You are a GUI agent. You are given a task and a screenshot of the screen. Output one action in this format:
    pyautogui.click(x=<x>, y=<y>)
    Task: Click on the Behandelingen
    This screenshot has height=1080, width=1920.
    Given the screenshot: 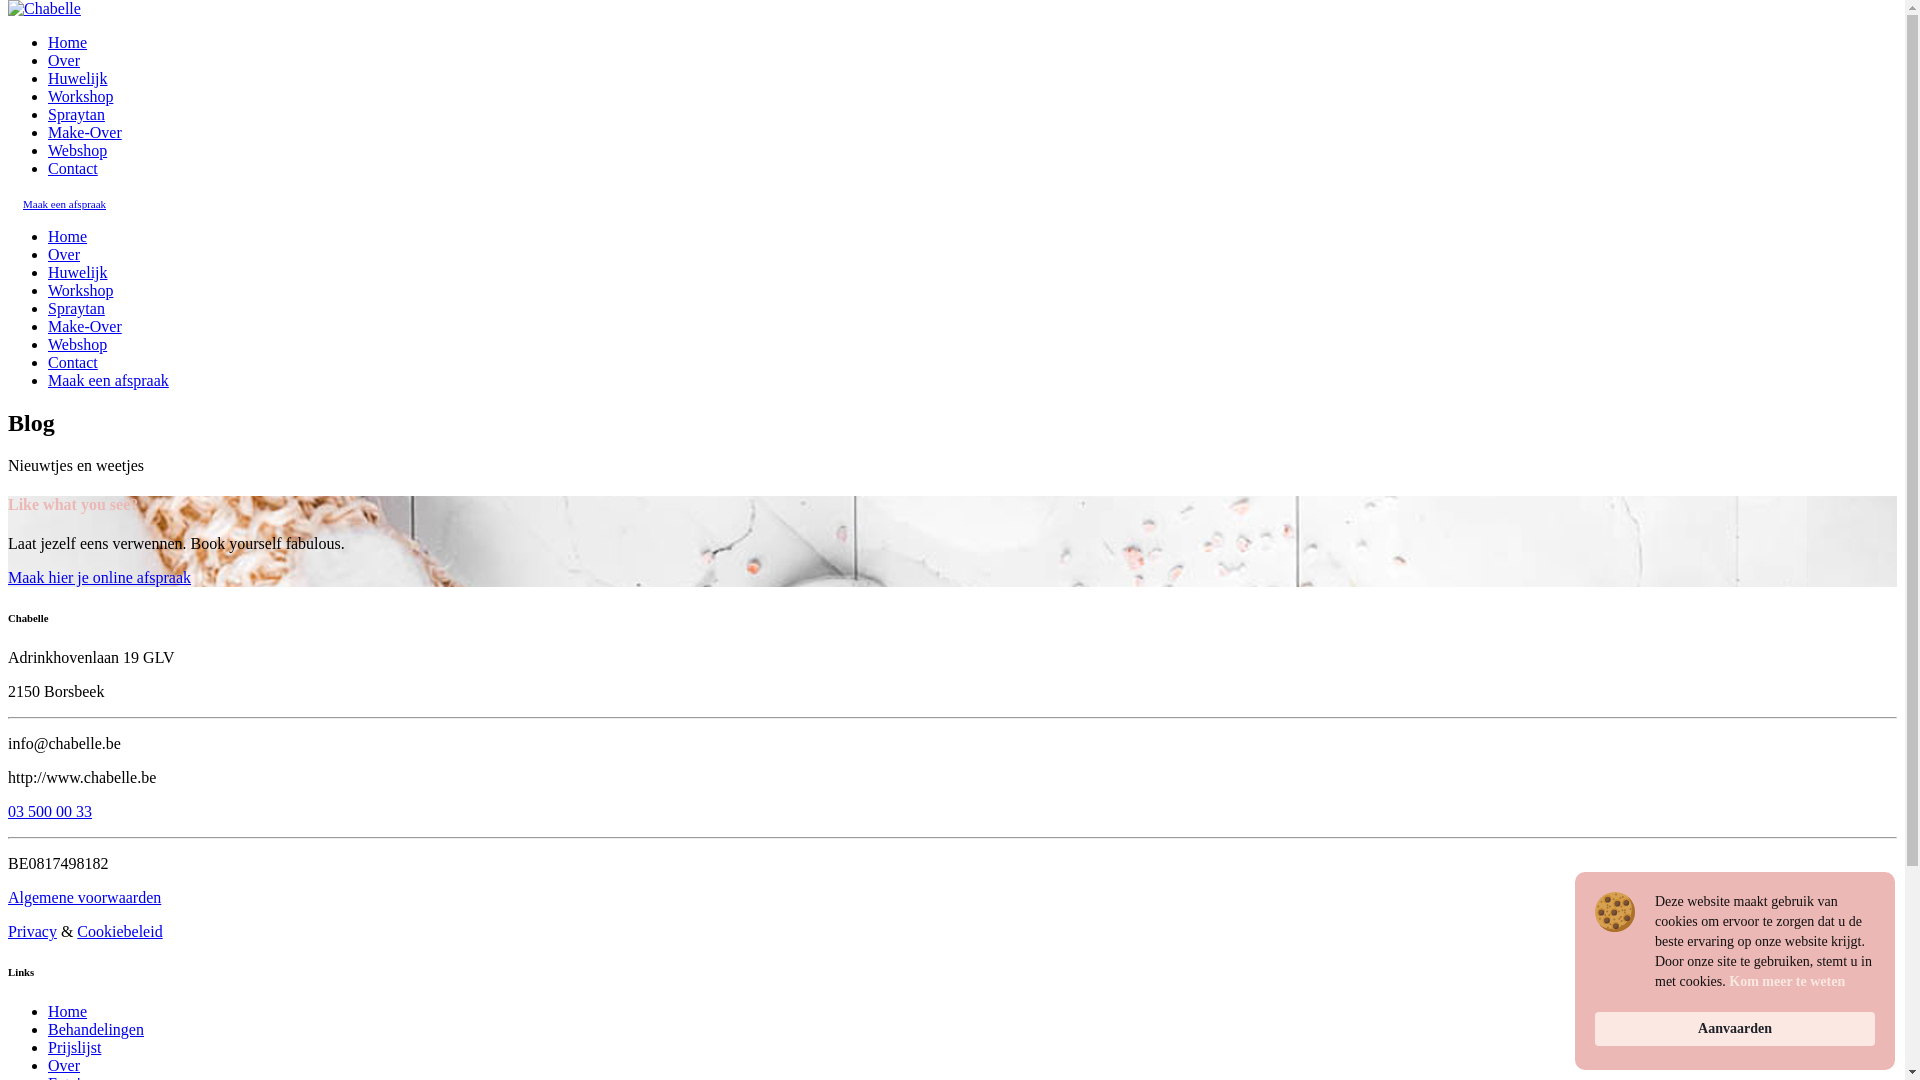 What is the action you would take?
    pyautogui.click(x=96, y=1030)
    